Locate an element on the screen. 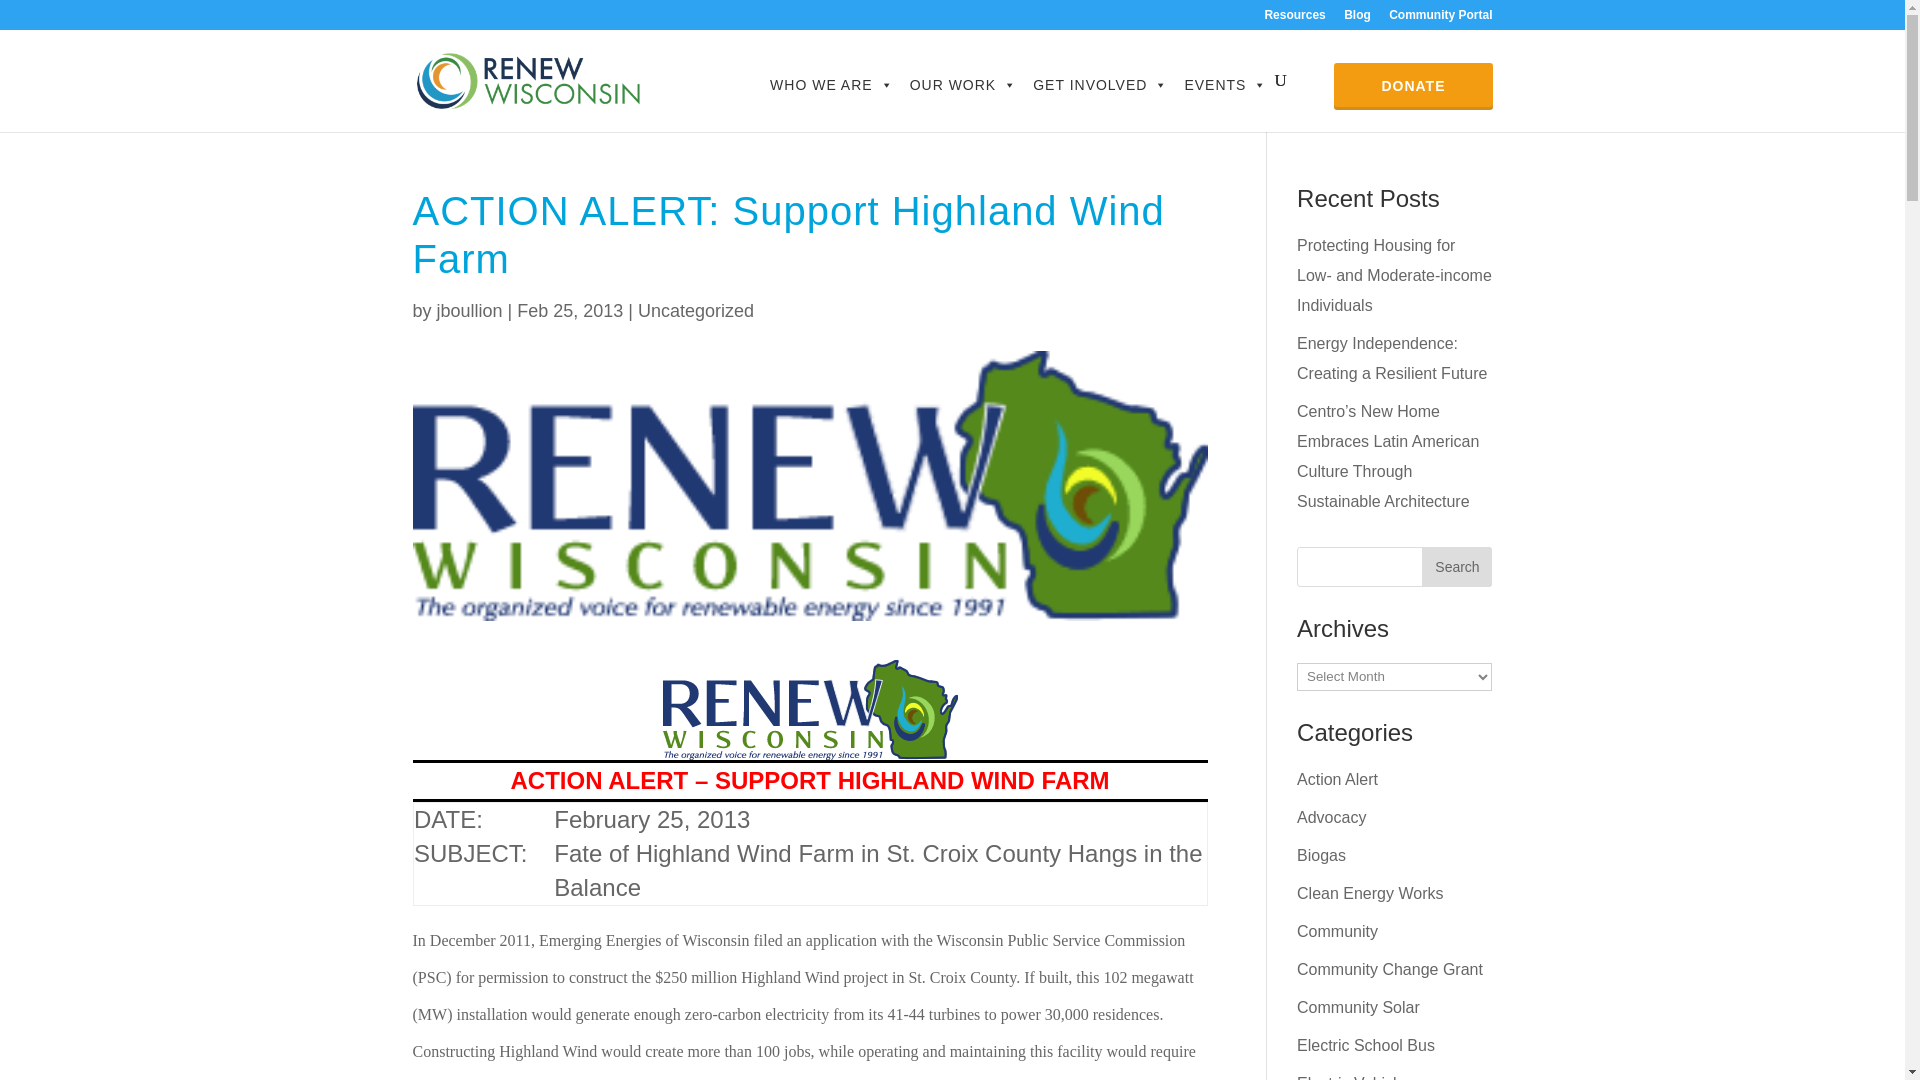 The height and width of the screenshot is (1080, 1920). WHO WE ARE is located at coordinates (832, 84).